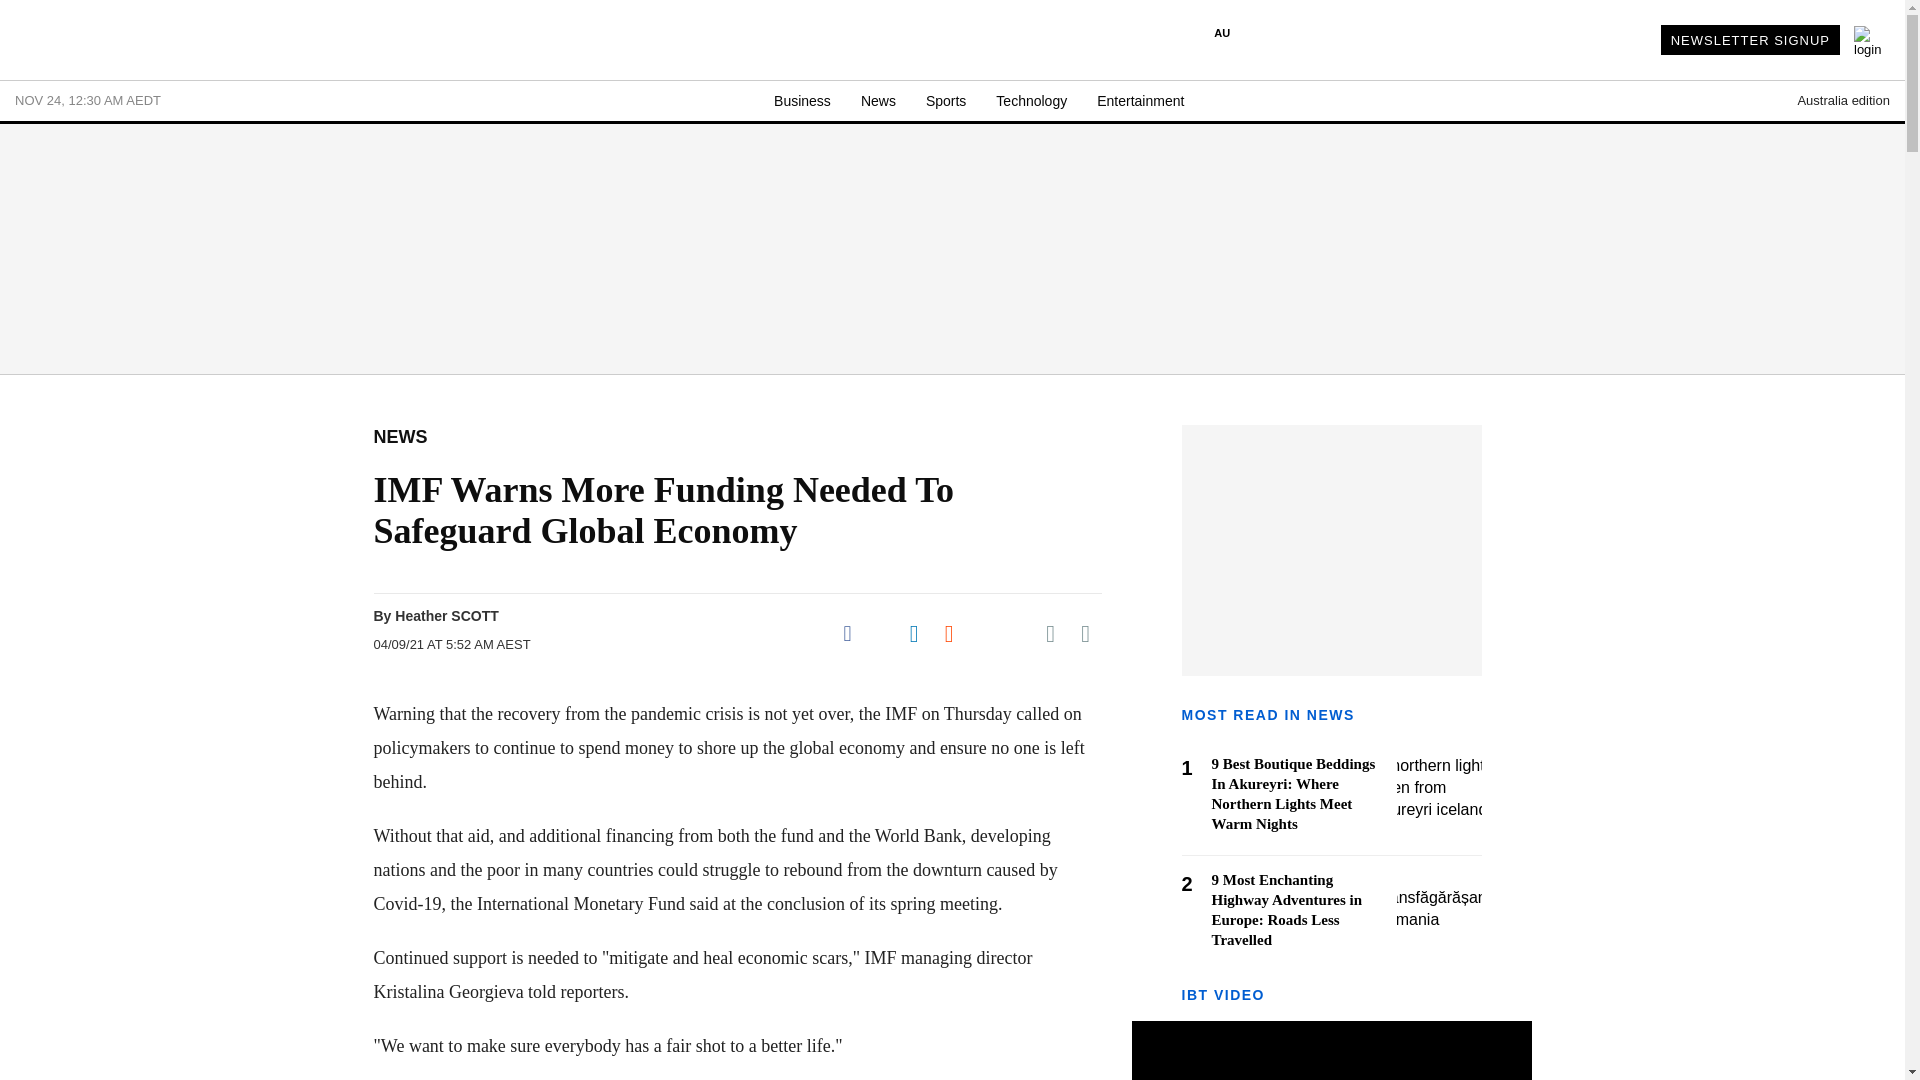  What do you see at coordinates (984, 634) in the screenshot?
I see `Share on Flipboard` at bounding box center [984, 634].